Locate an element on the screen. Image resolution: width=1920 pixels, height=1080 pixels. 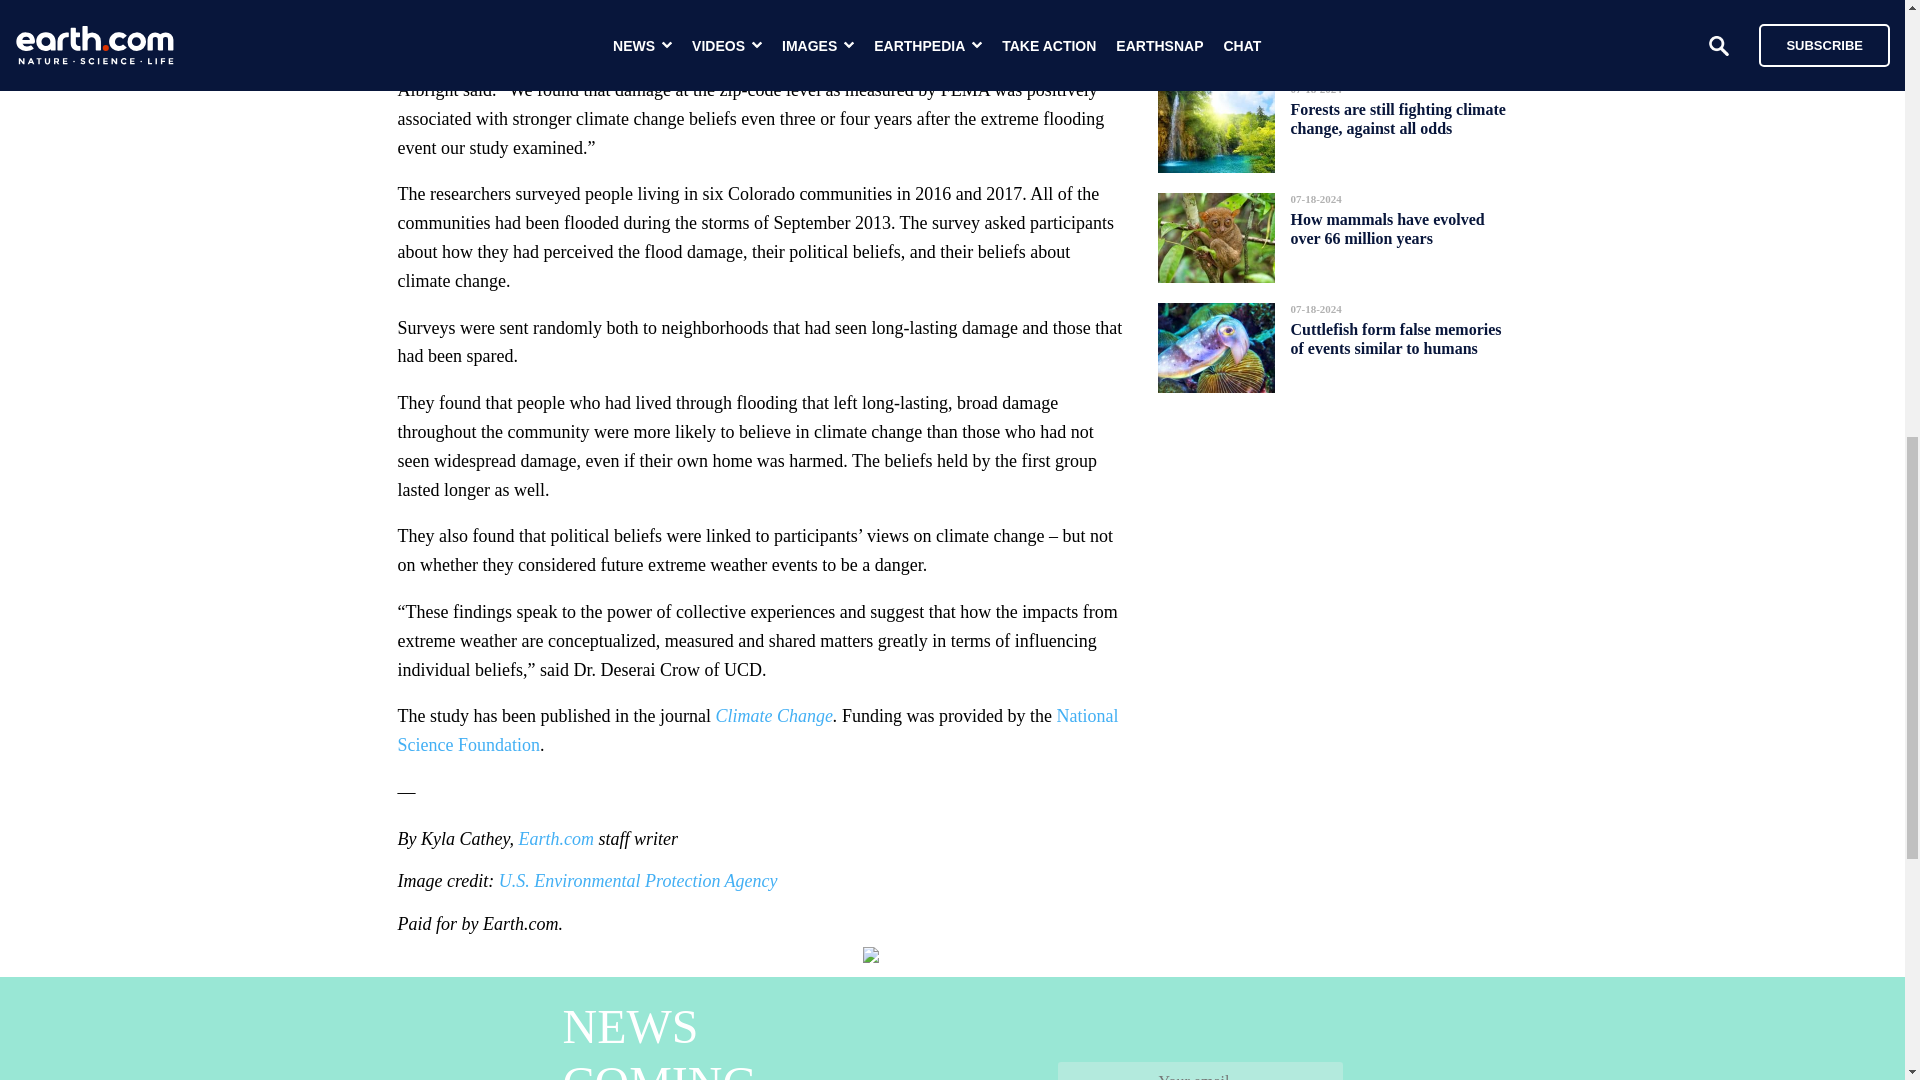
Sea sawdust: Unexpected diet of crown-of-thorns starfish is located at coordinates (1390, 18).